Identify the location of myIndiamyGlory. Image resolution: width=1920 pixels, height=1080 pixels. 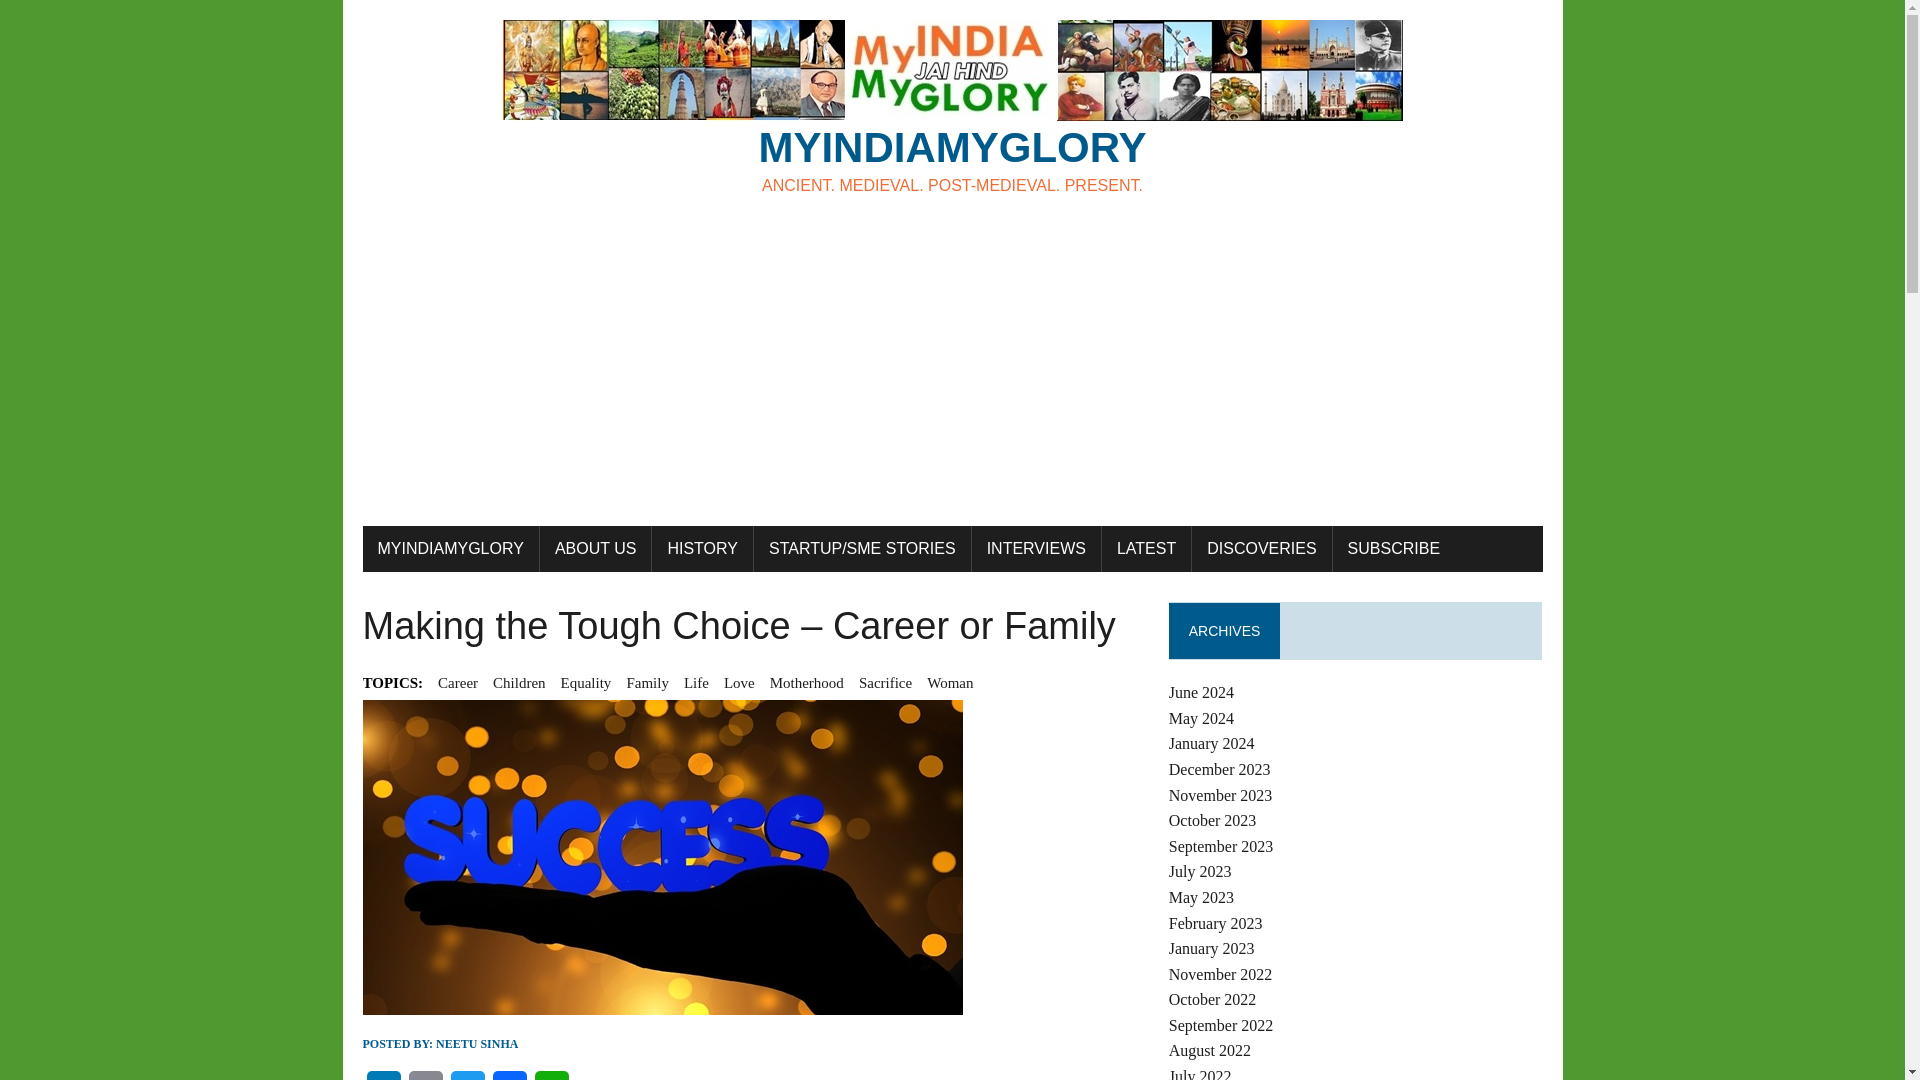
(952, 108).